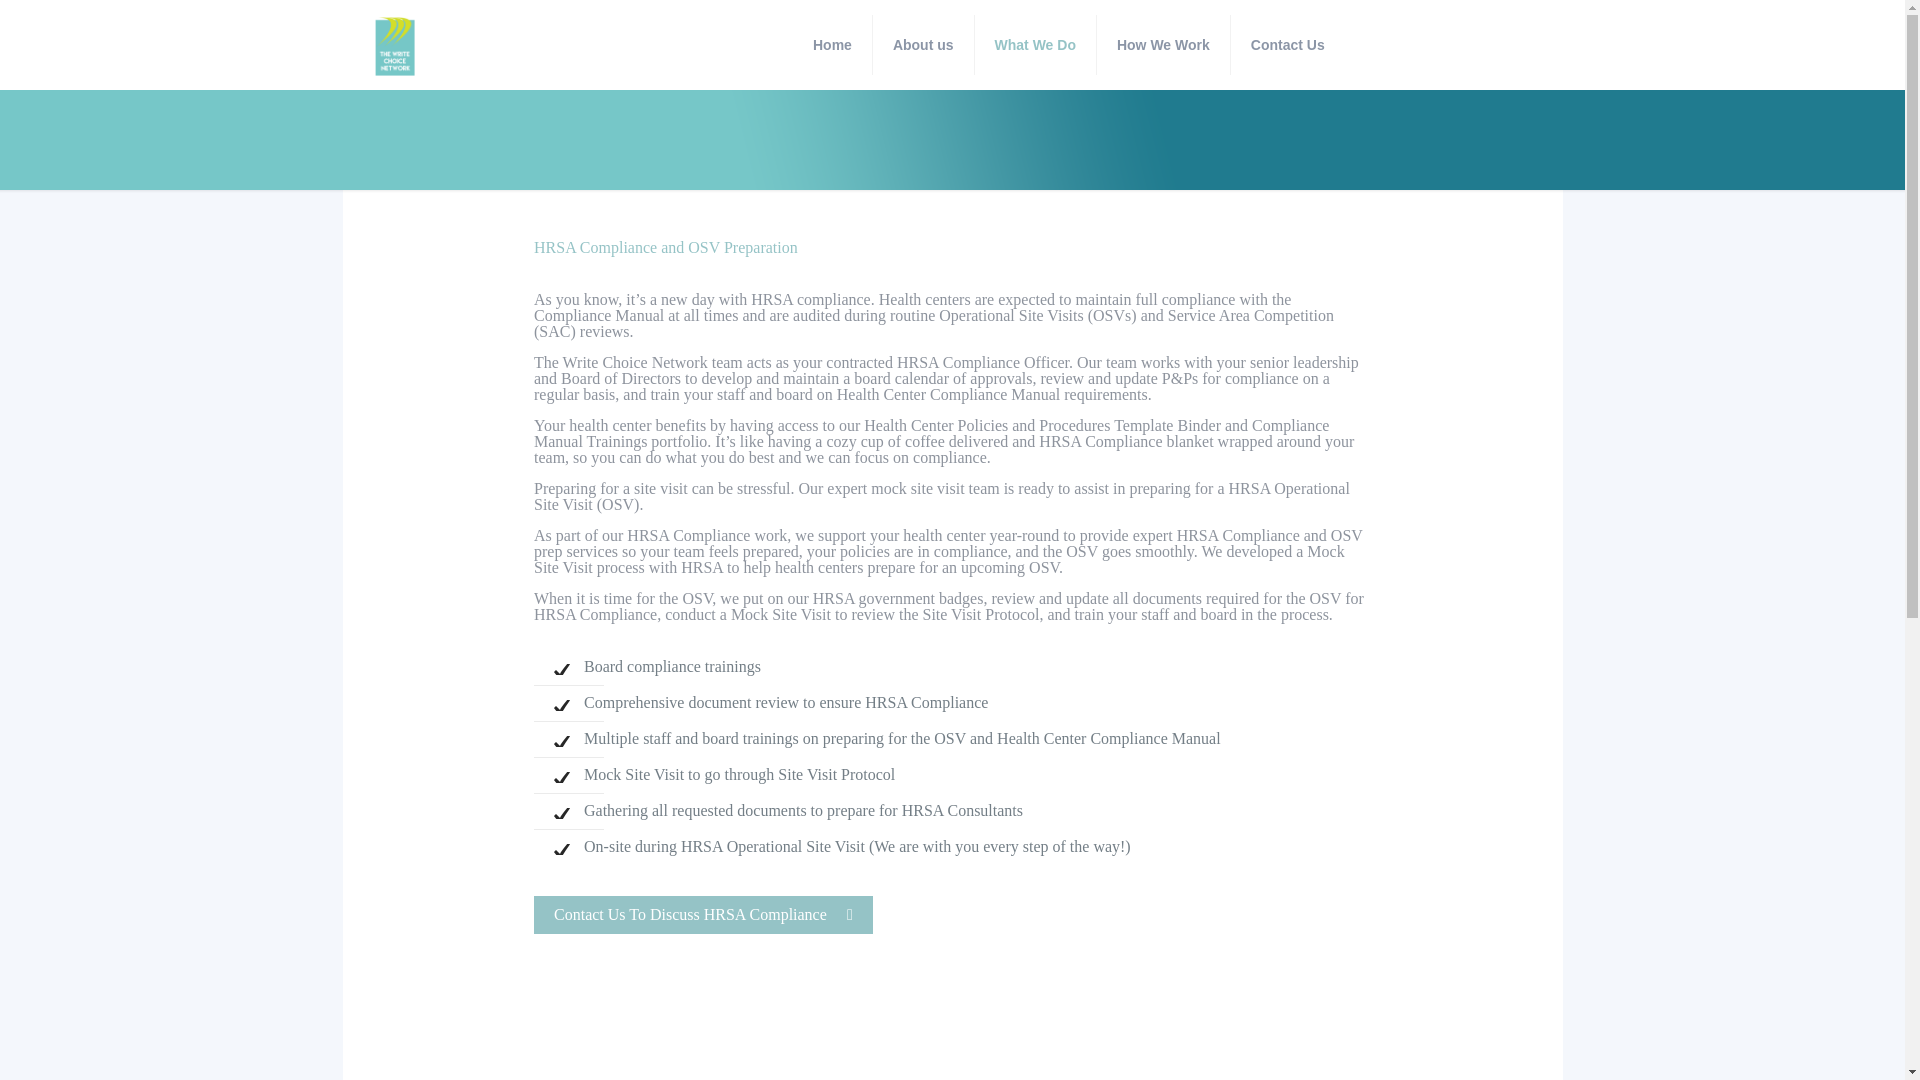 This screenshot has height=1080, width=1920. I want to click on Home, so click(832, 44).